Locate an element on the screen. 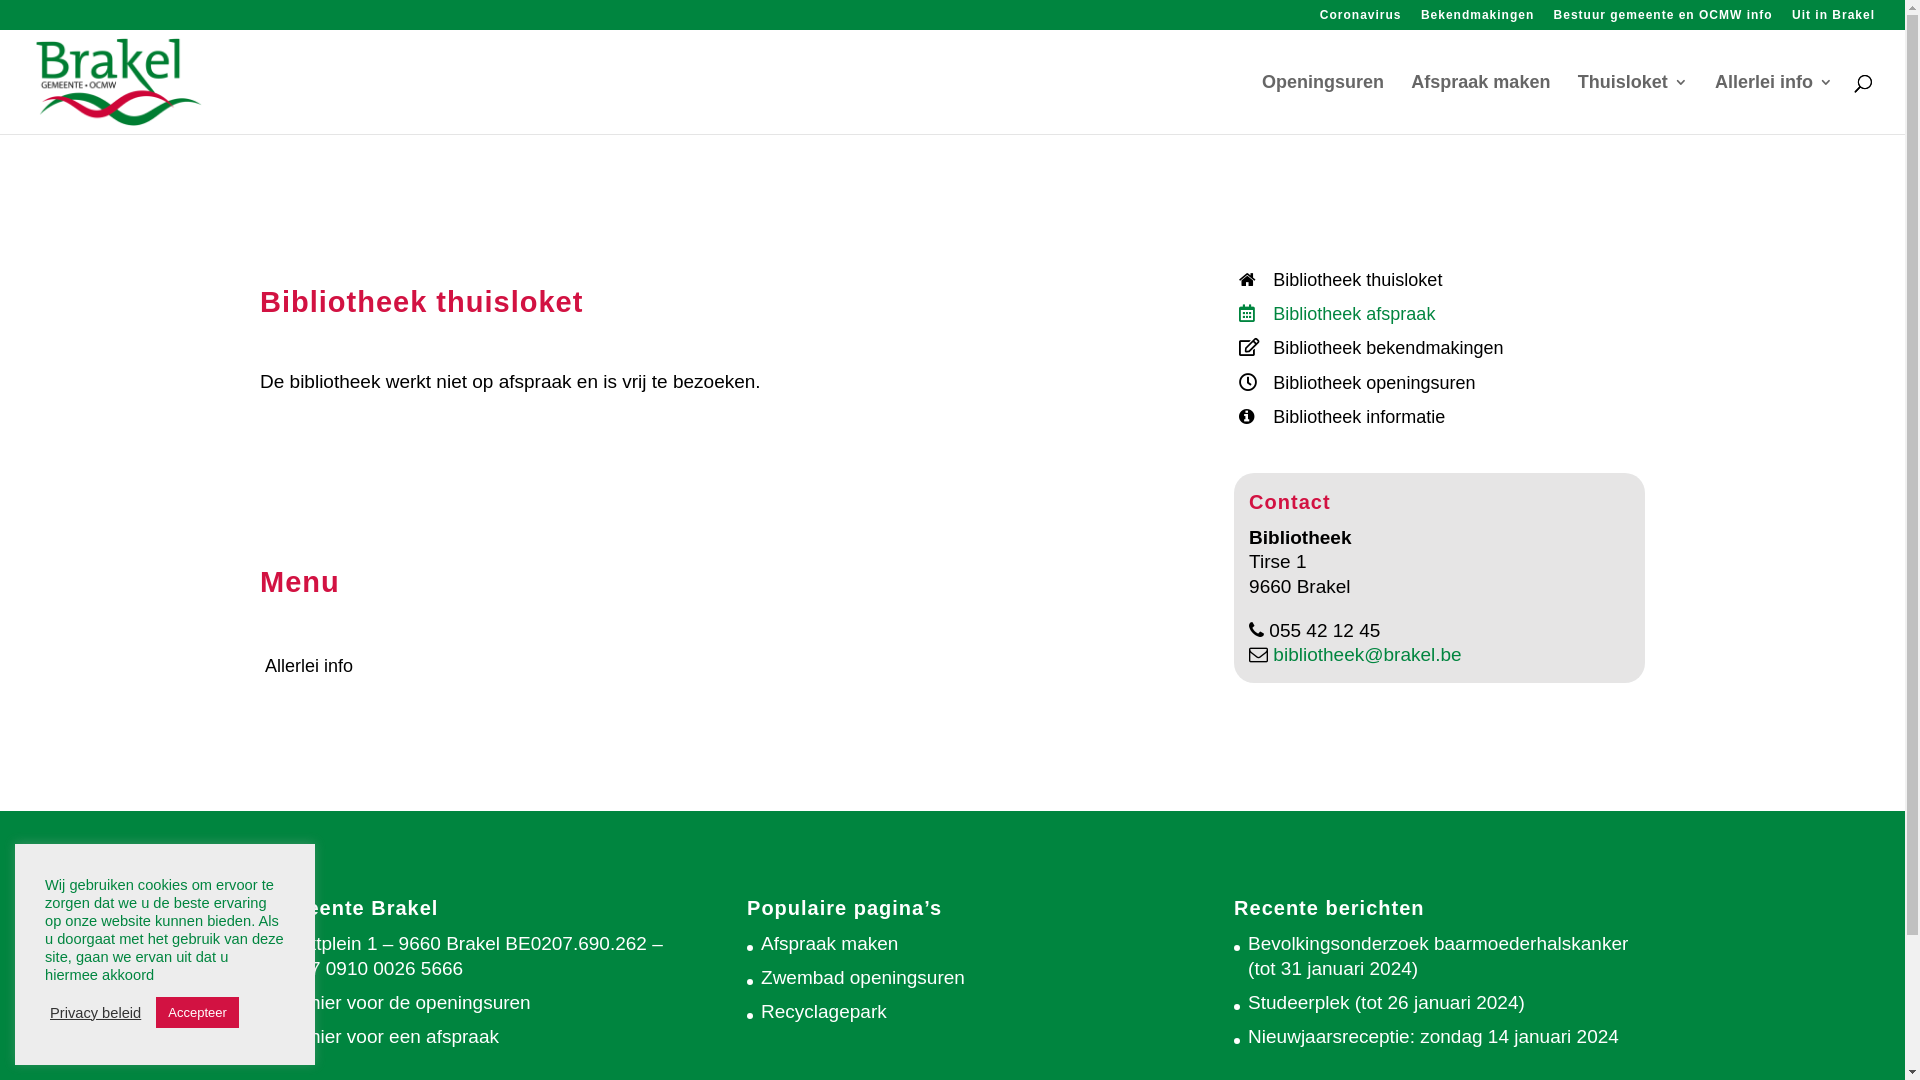 The height and width of the screenshot is (1080, 1920). Openingsuren is located at coordinates (1323, 104).